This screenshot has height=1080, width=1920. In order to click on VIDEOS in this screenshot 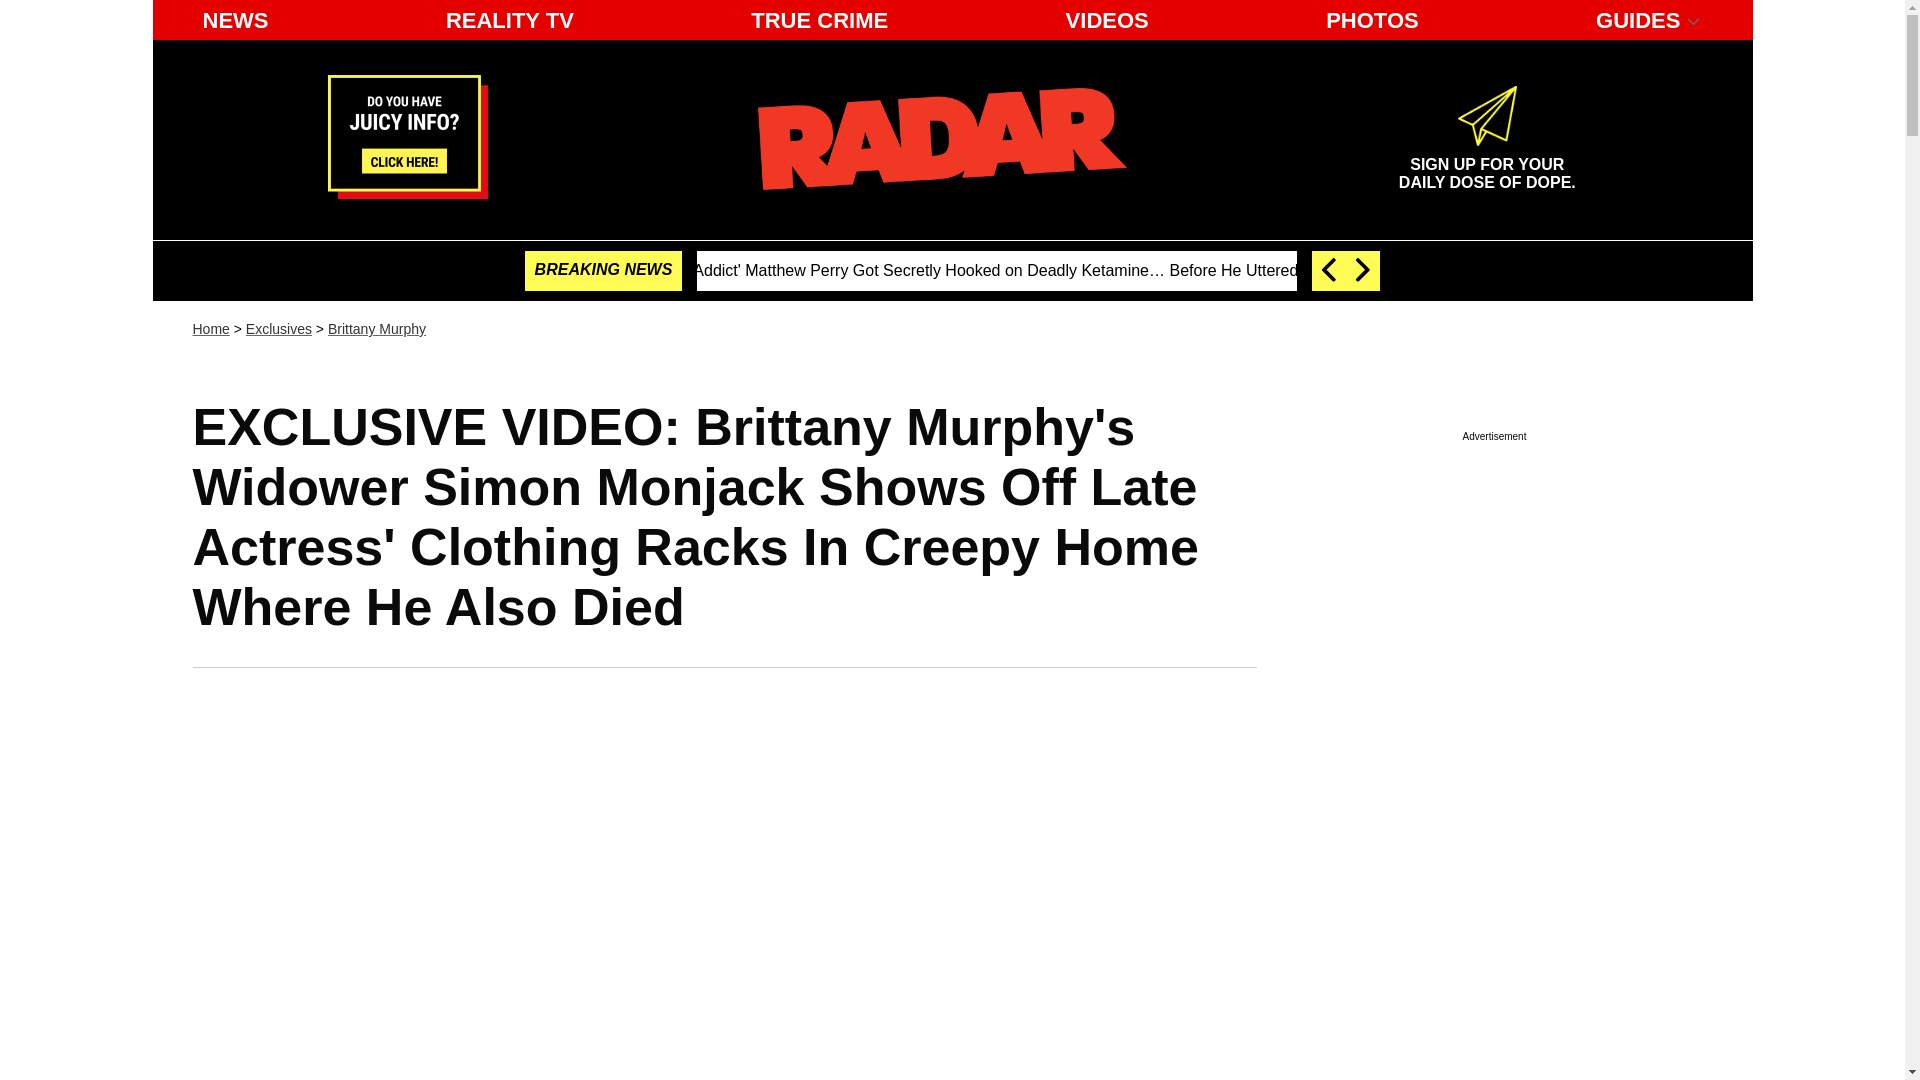, I will do `click(1108, 20)`.